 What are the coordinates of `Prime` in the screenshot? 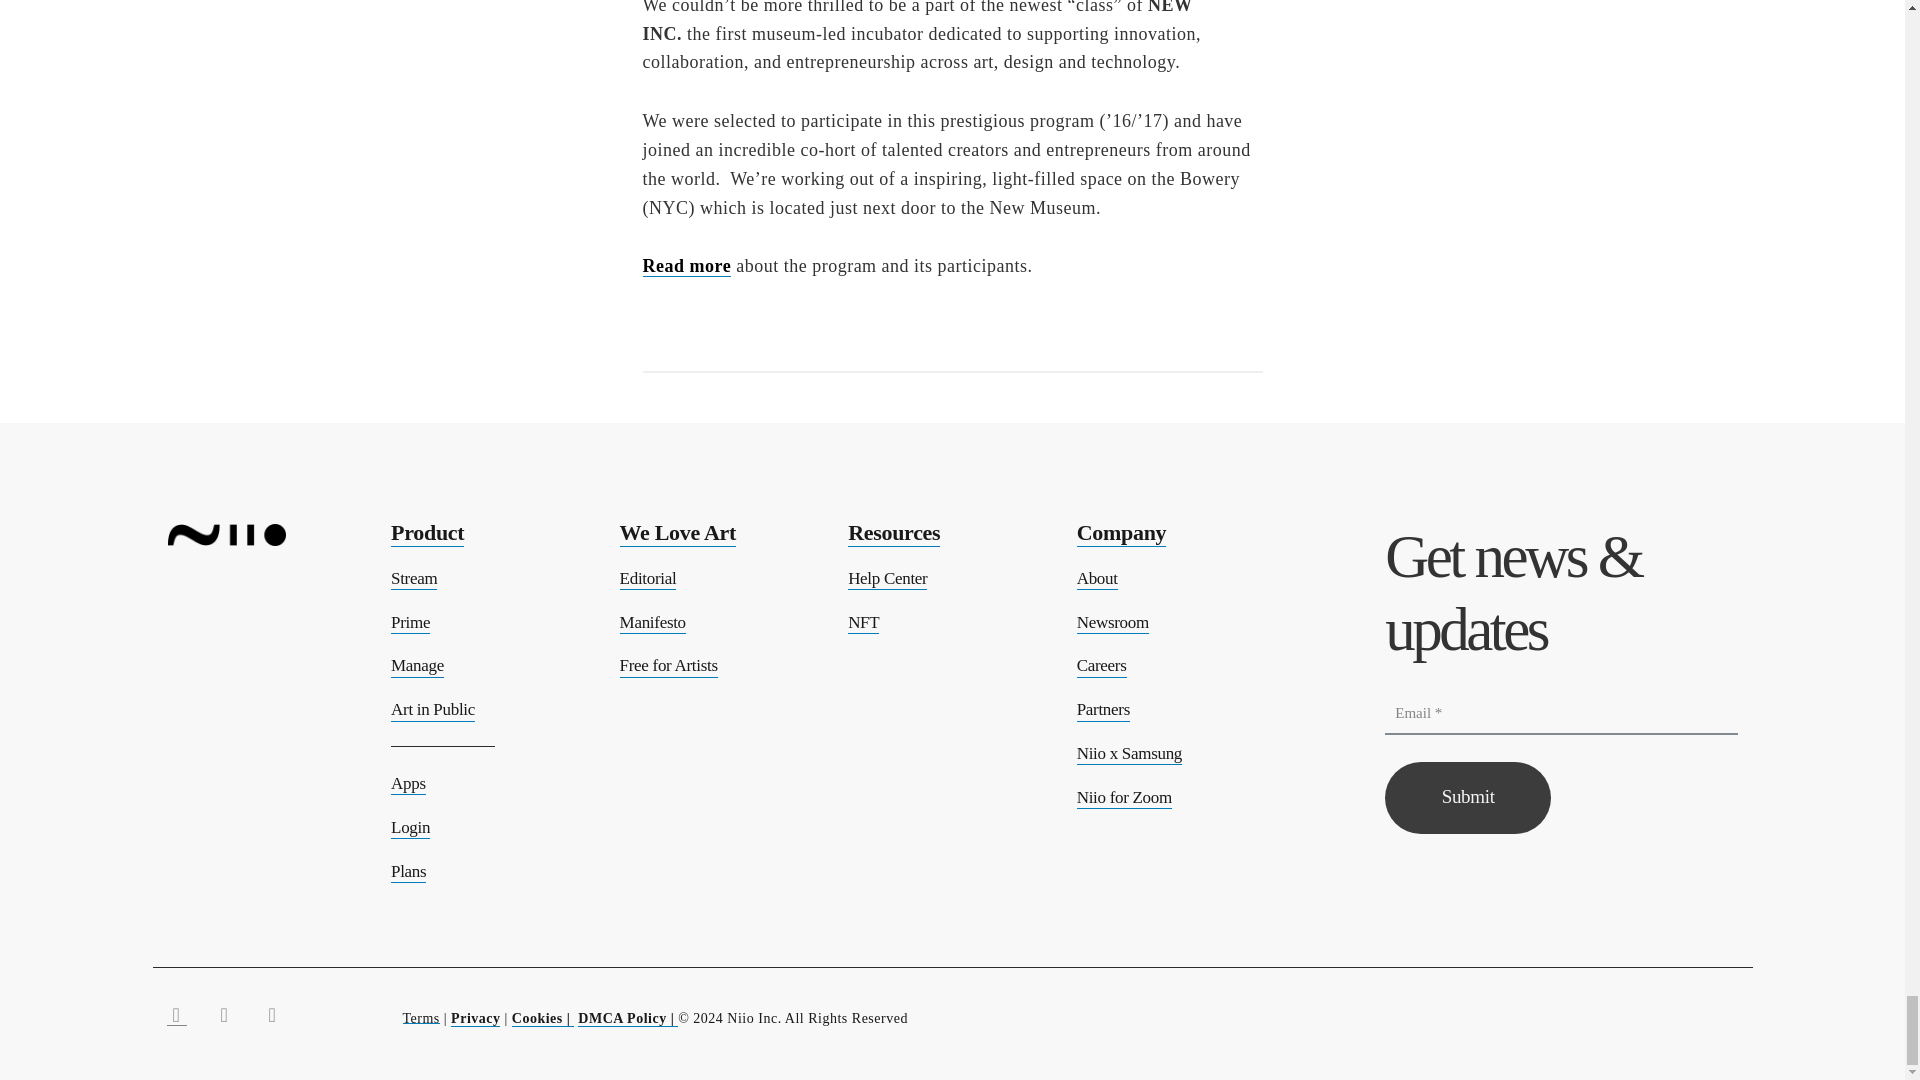 It's located at (410, 623).